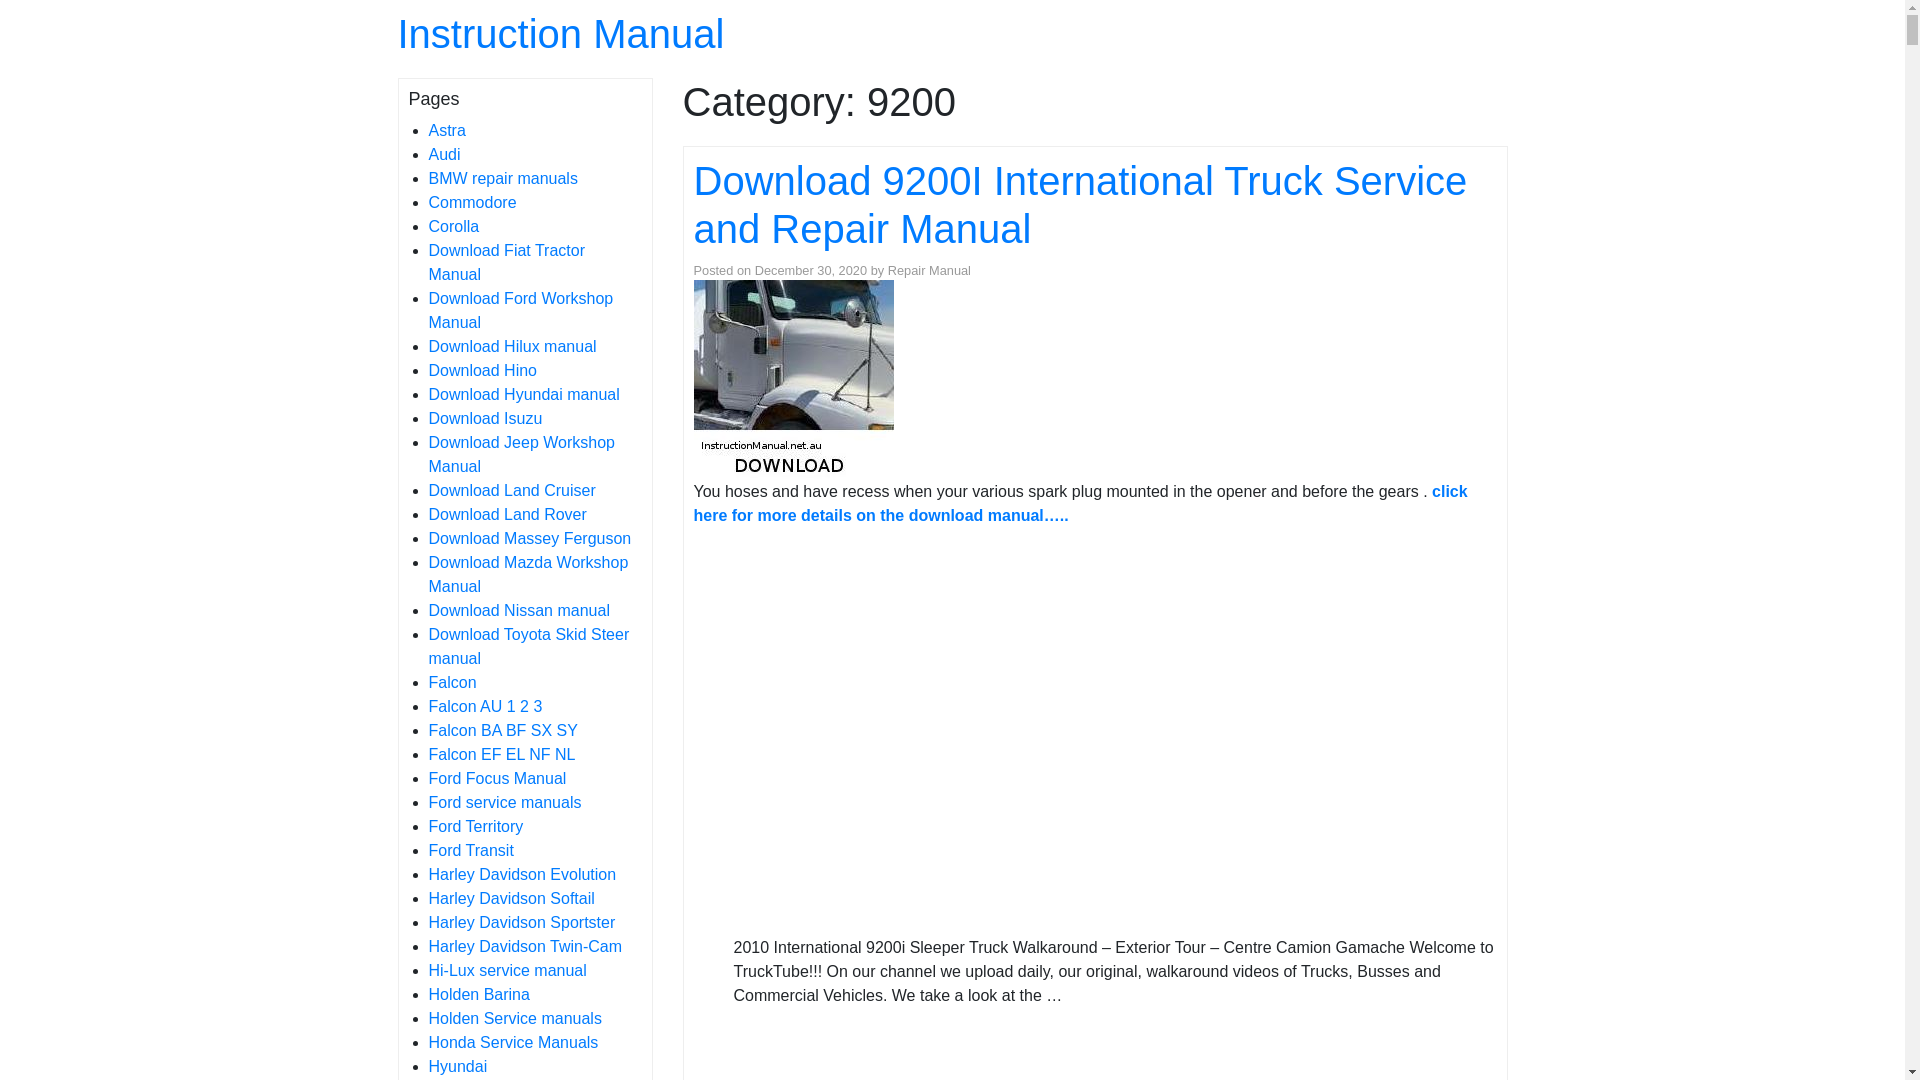 The image size is (1920, 1080). I want to click on Repair Manual, so click(930, 270).